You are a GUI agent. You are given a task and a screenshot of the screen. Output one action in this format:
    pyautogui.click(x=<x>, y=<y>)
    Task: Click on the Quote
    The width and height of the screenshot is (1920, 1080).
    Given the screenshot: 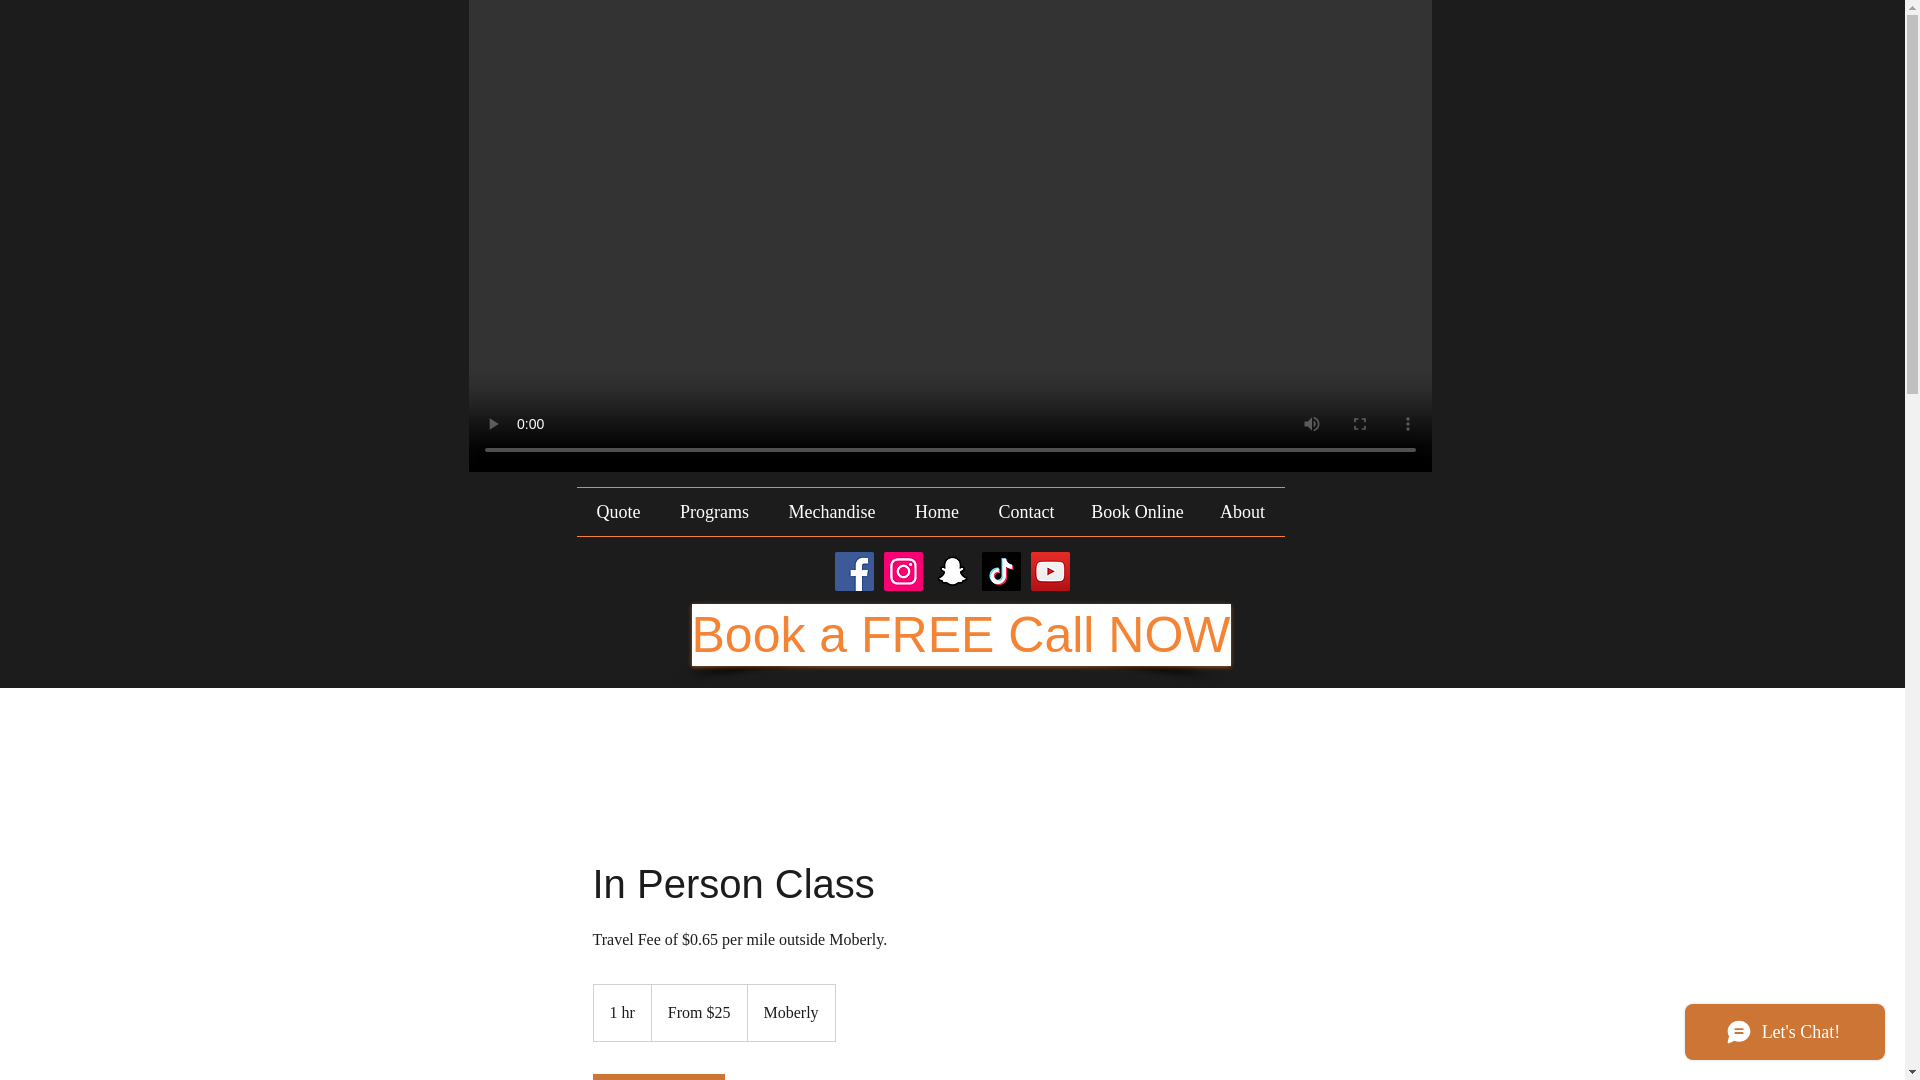 What is the action you would take?
    pyautogui.click(x=618, y=512)
    